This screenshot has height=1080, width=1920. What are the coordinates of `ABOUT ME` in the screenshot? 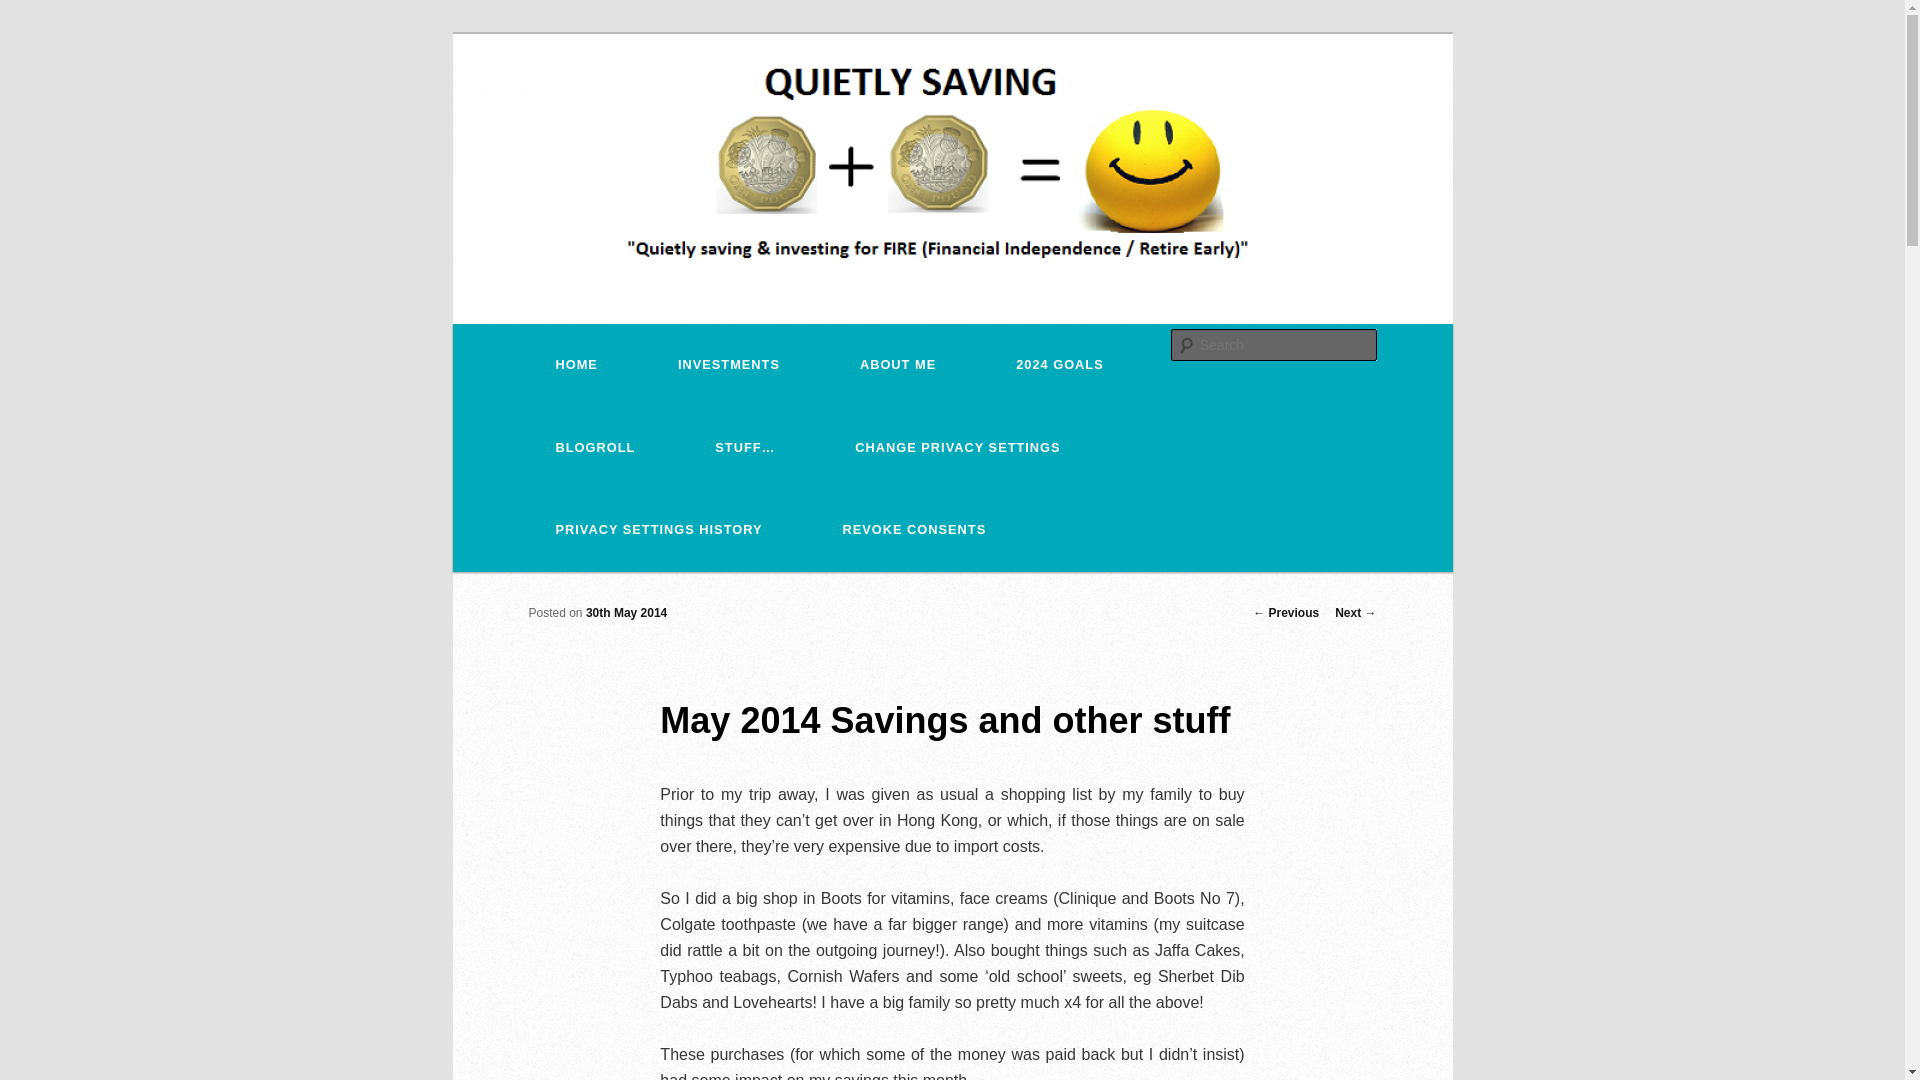 It's located at (897, 366).